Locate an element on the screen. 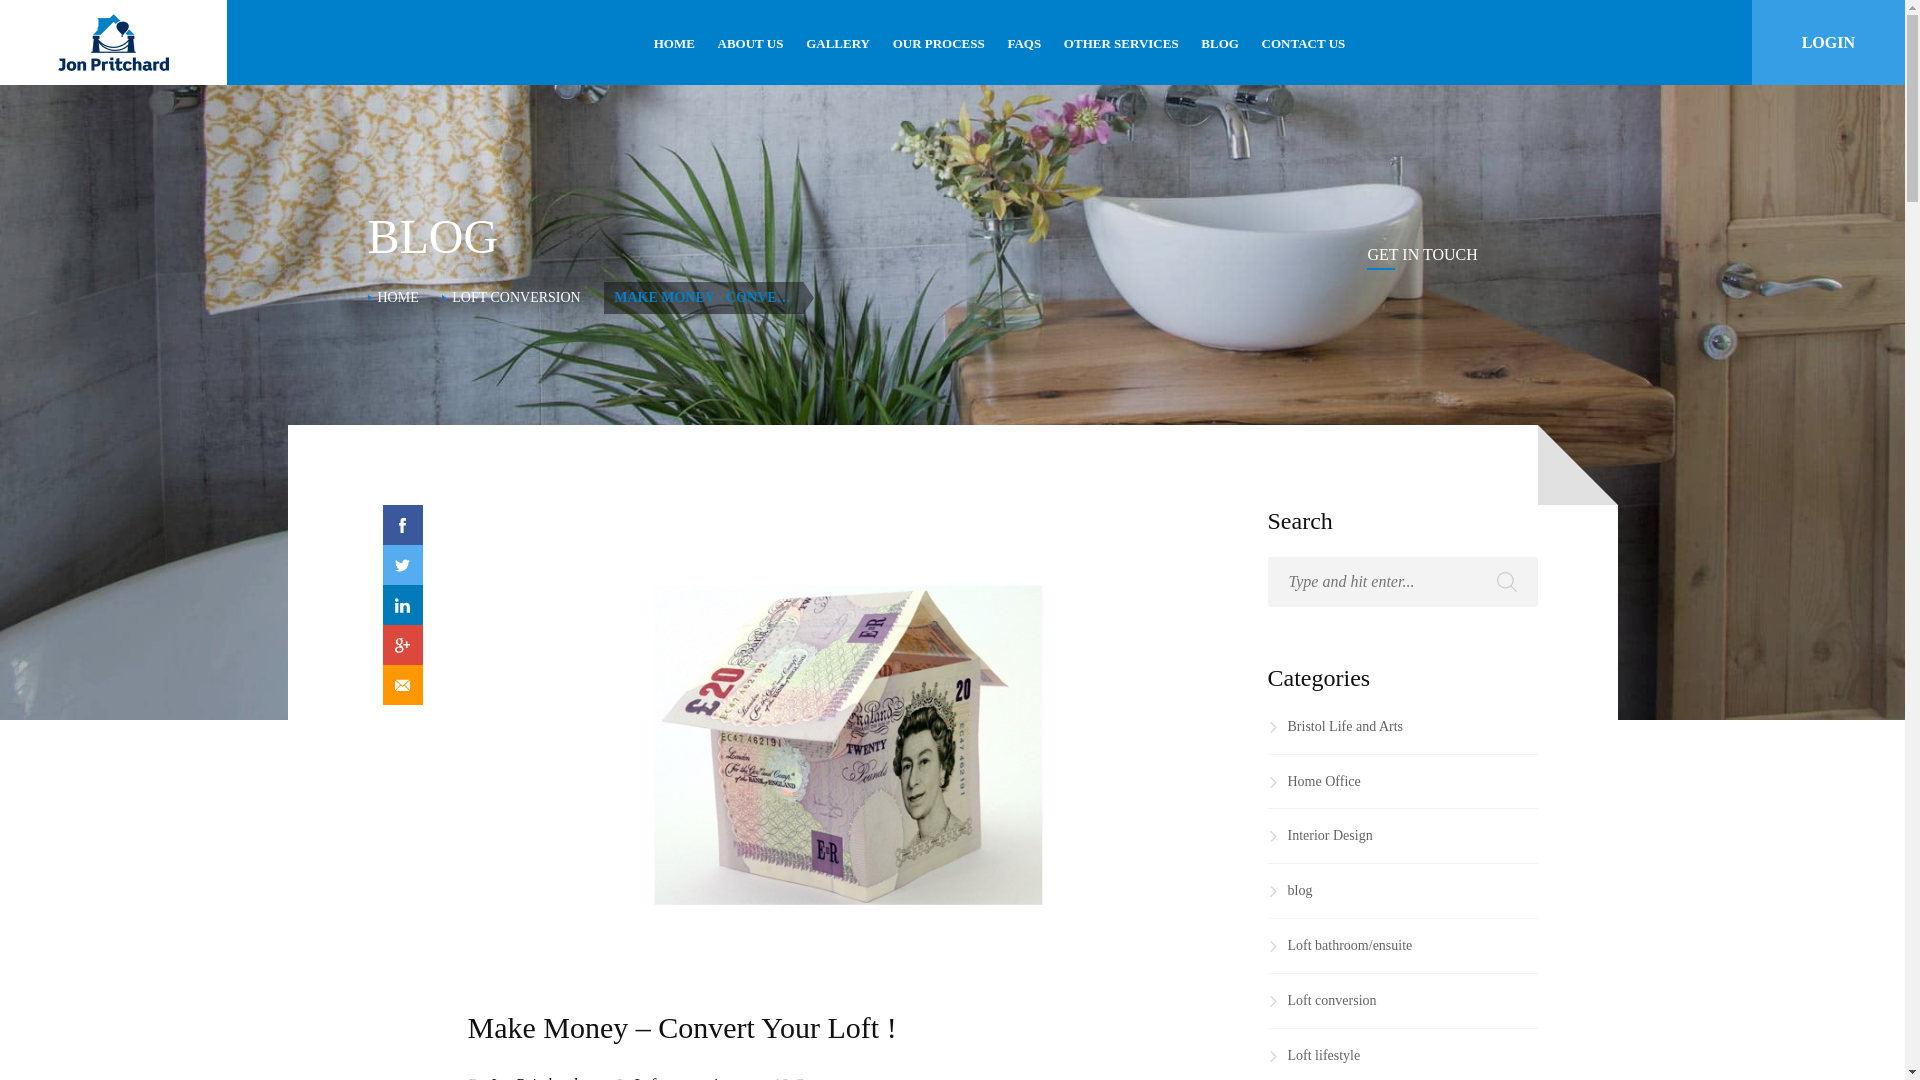  GET IN TOUCH is located at coordinates (1422, 254).